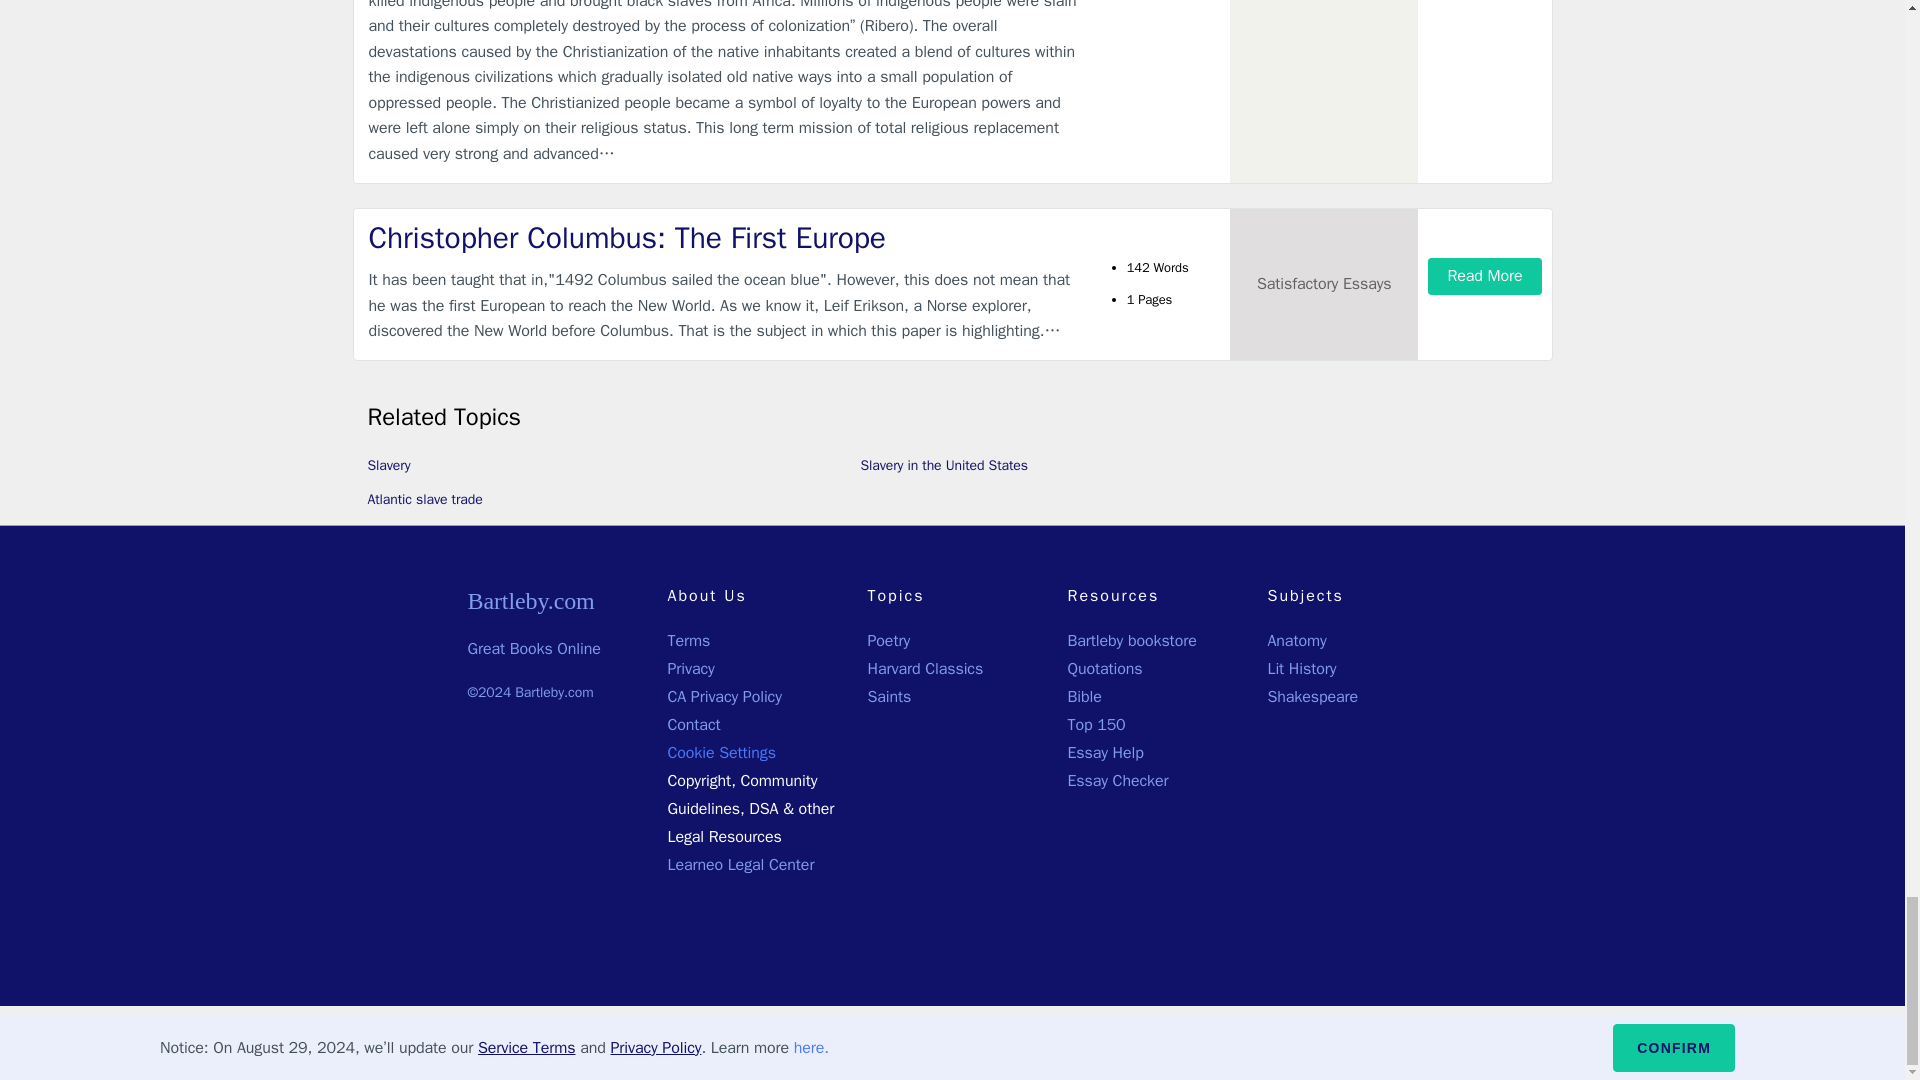  What do you see at coordinates (426, 499) in the screenshot?
I see `Atlantic slave trade` at bounding box center [426, 499].